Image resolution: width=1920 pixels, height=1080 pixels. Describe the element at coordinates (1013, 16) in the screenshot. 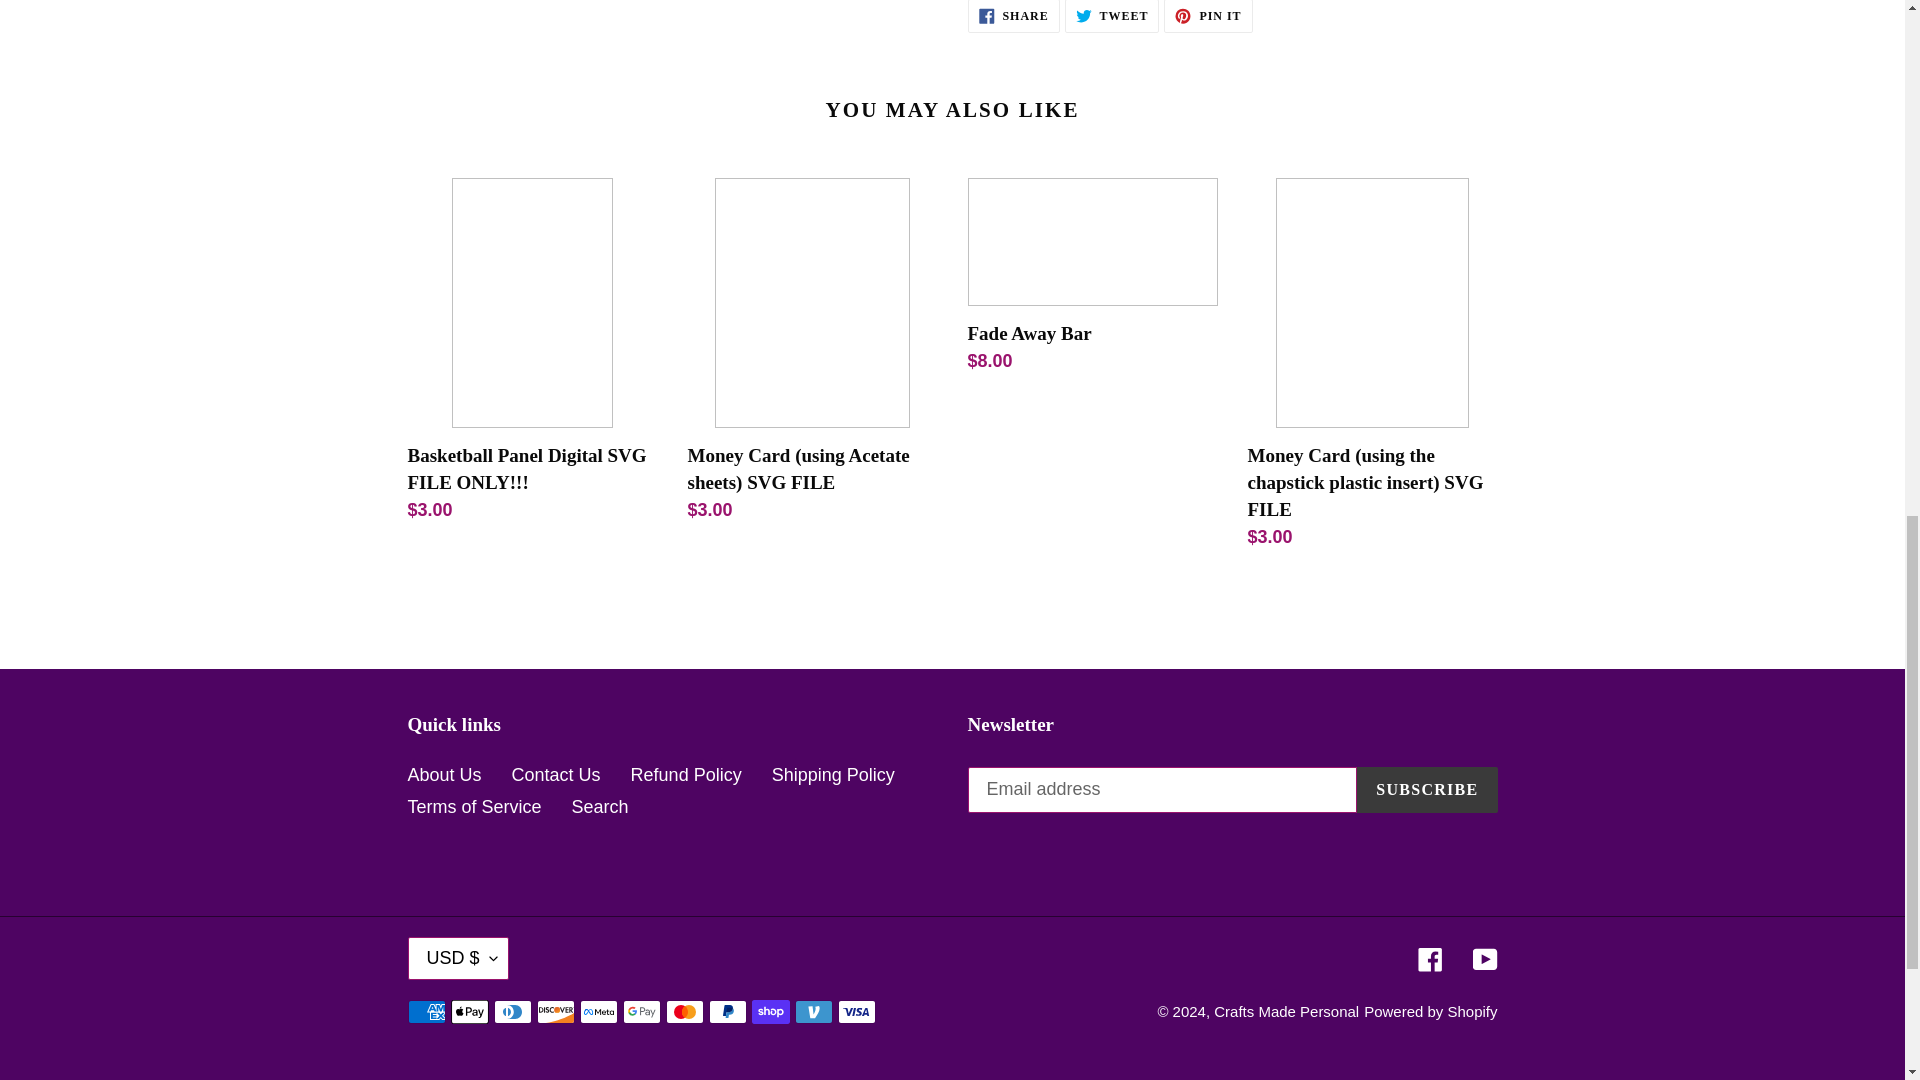

I see `Basketball Panel Digital SVG FILE ONLY!!!` at that location.